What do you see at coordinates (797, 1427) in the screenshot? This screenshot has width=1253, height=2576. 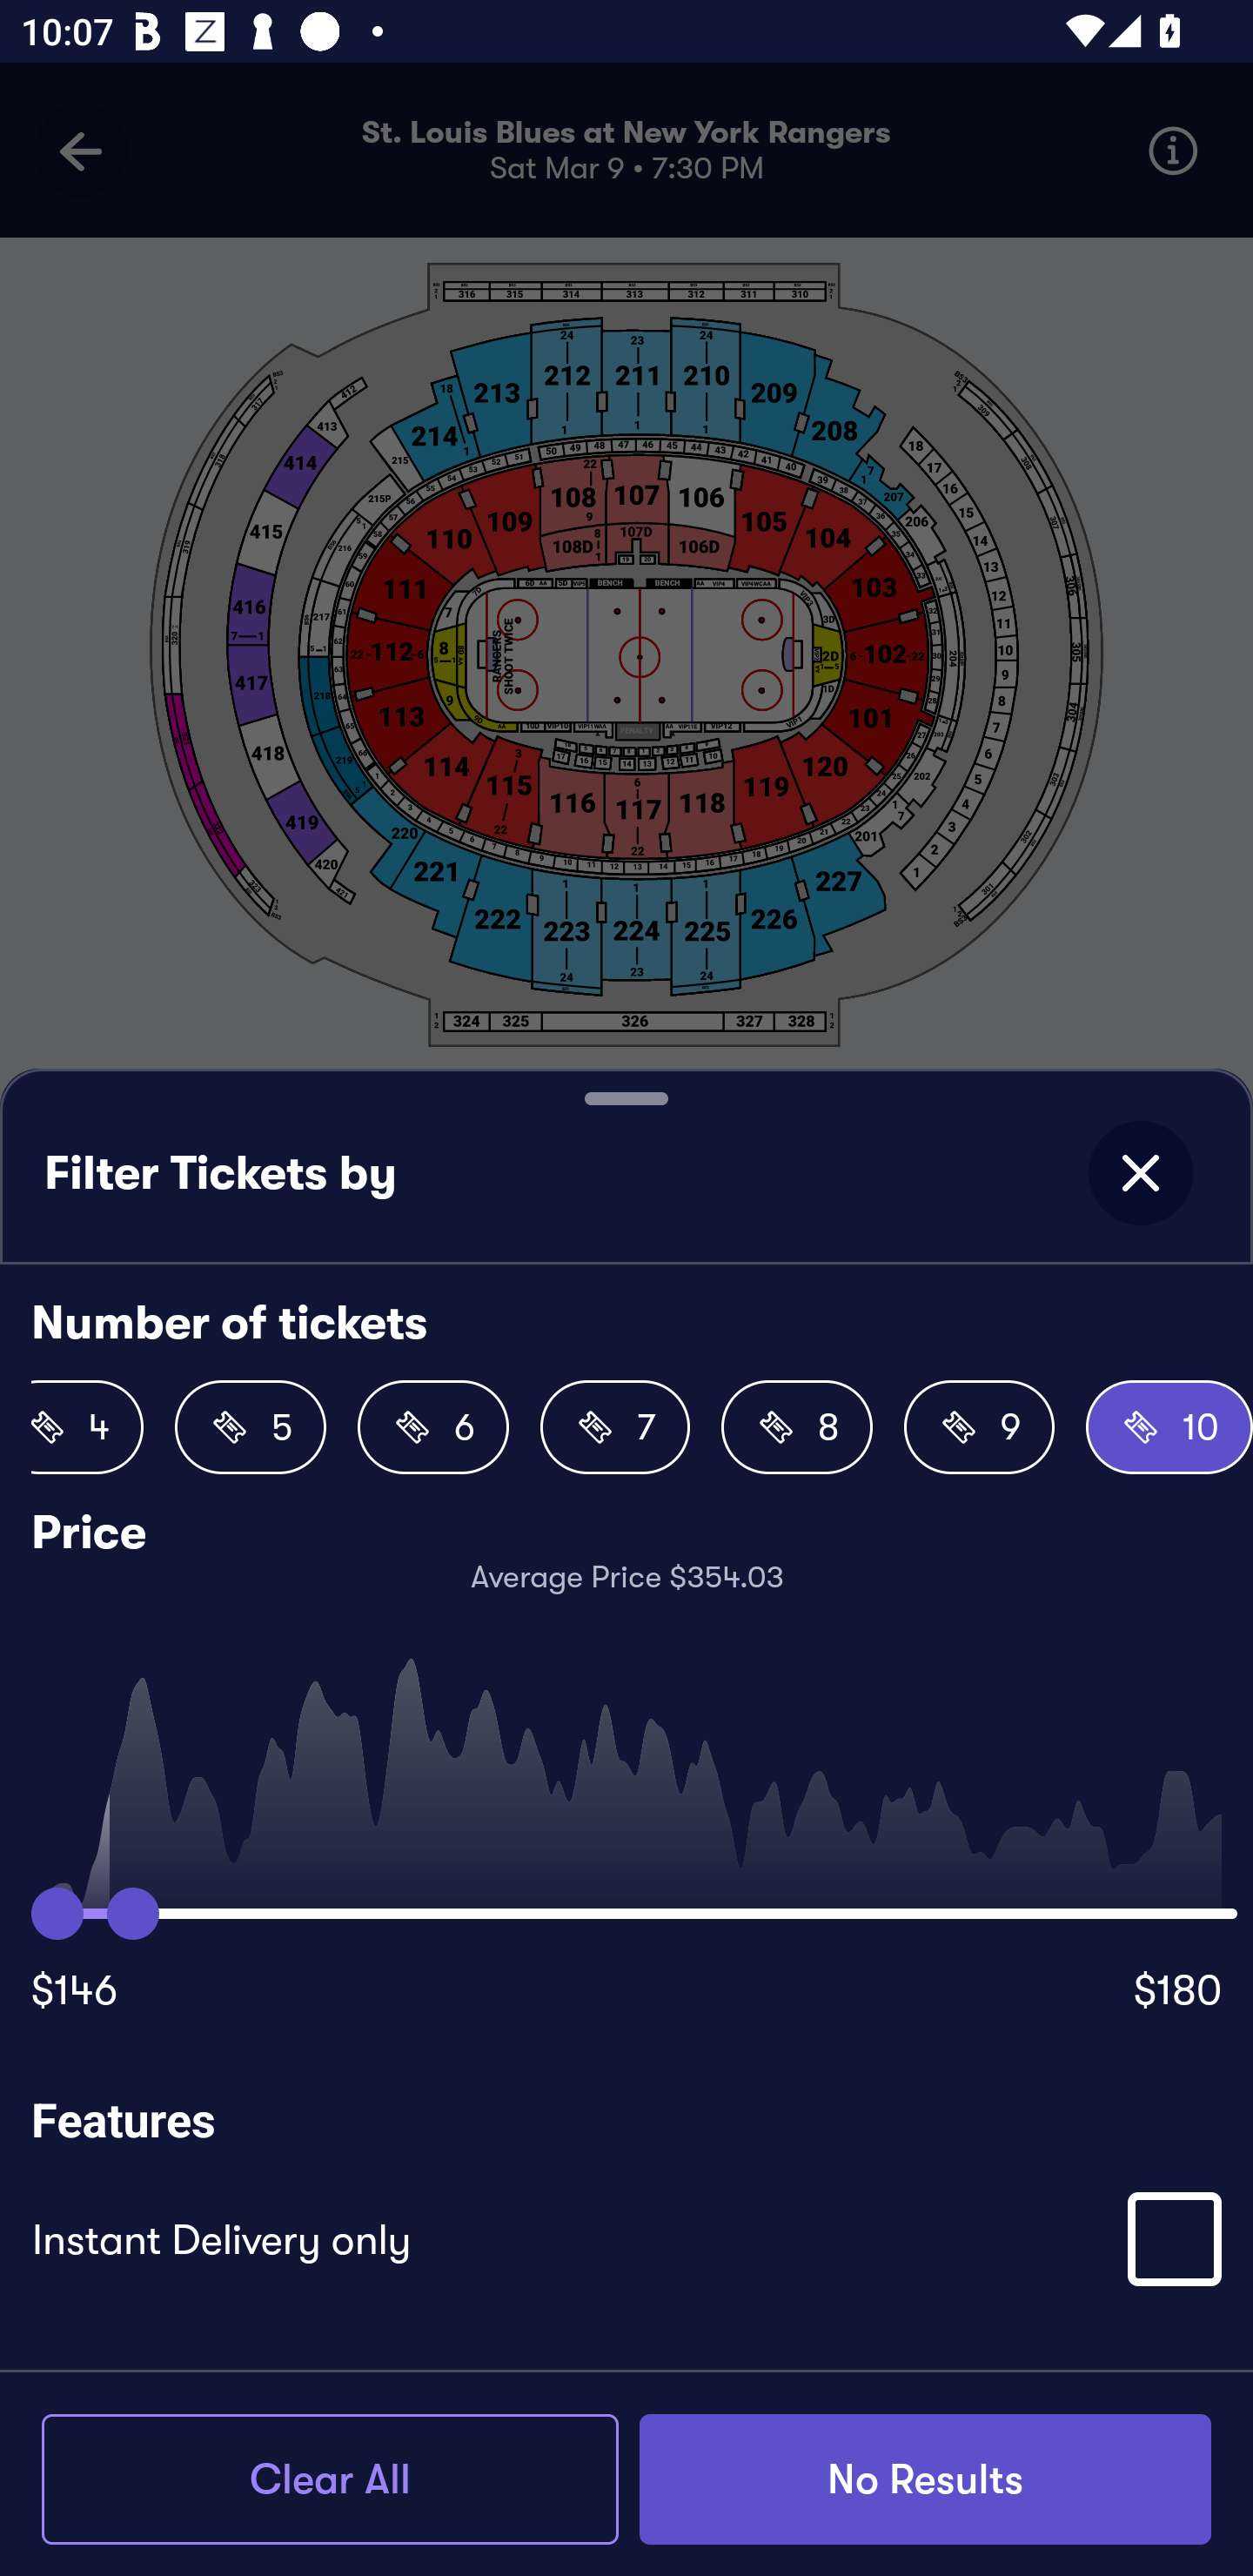 I see `8` at bounding box center [797, 1427].